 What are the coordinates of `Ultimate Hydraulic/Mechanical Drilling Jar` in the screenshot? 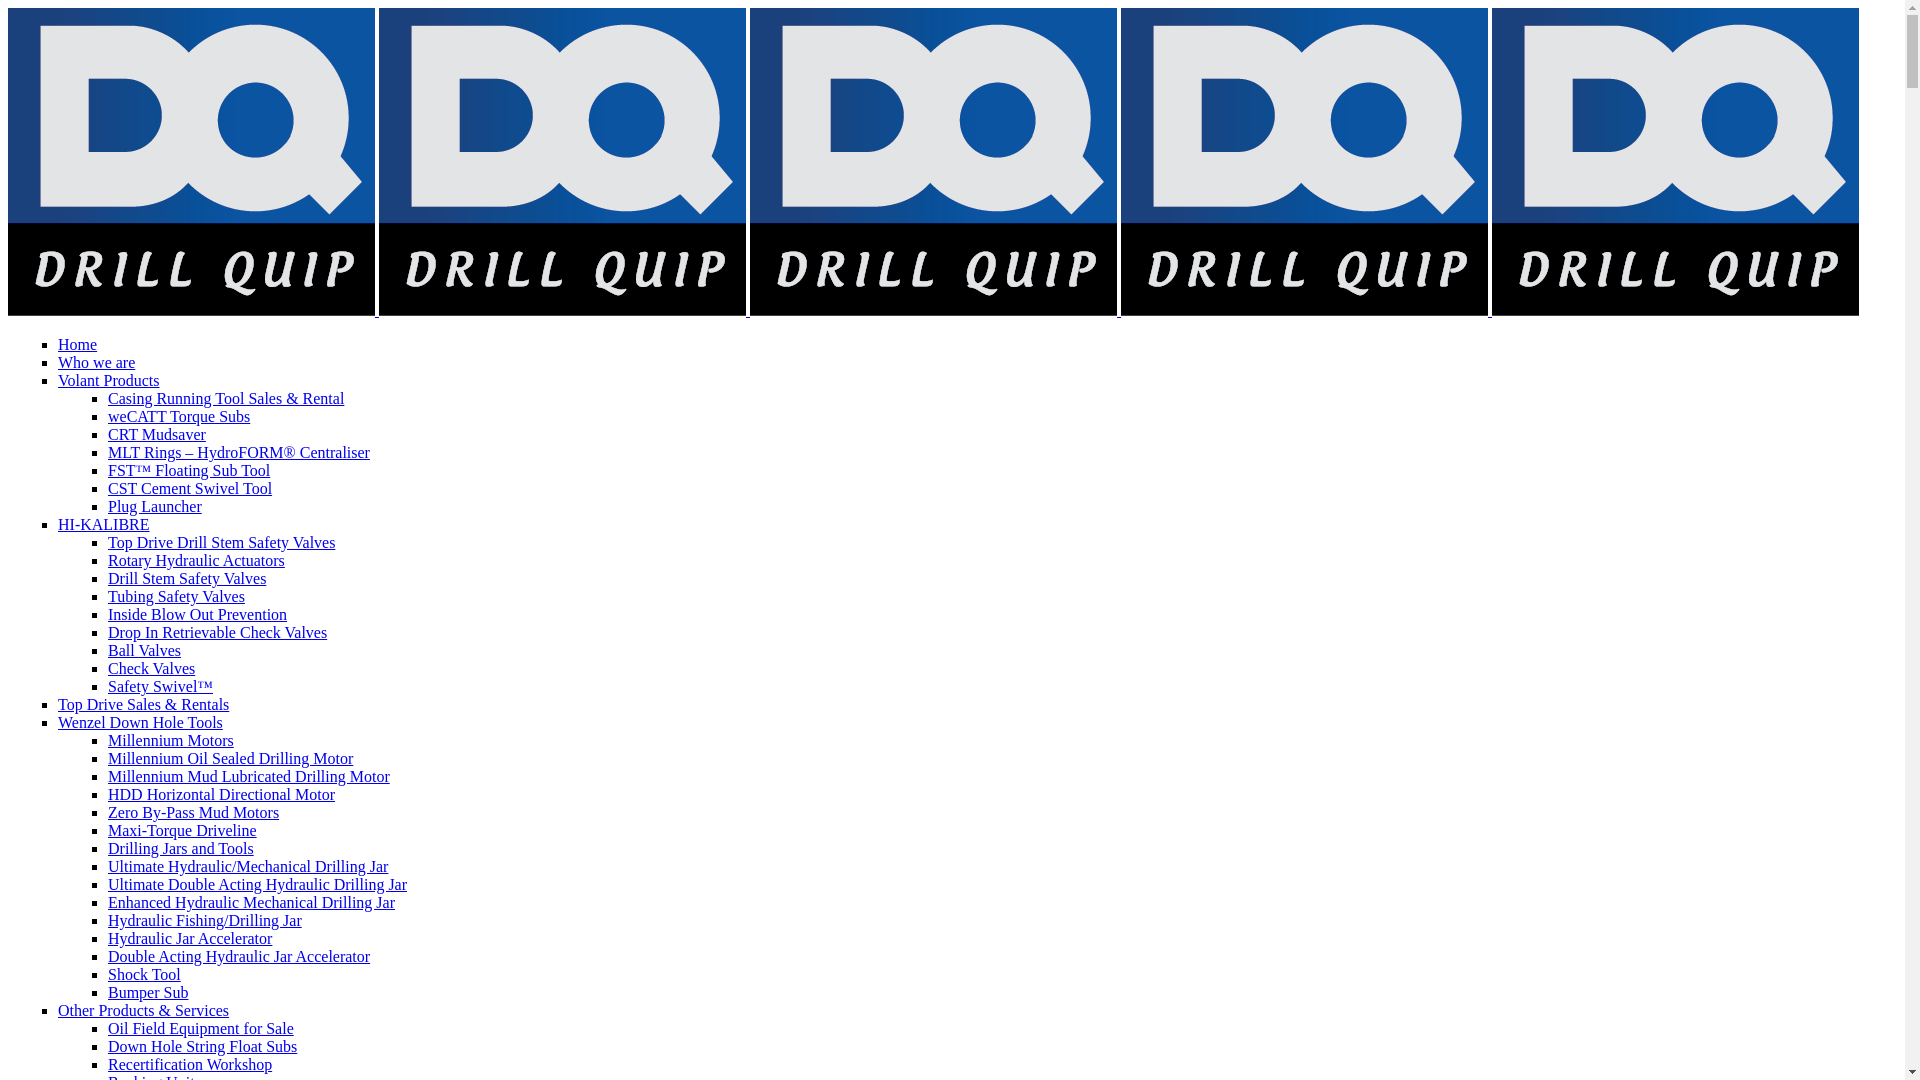 It's located at (248, 866).